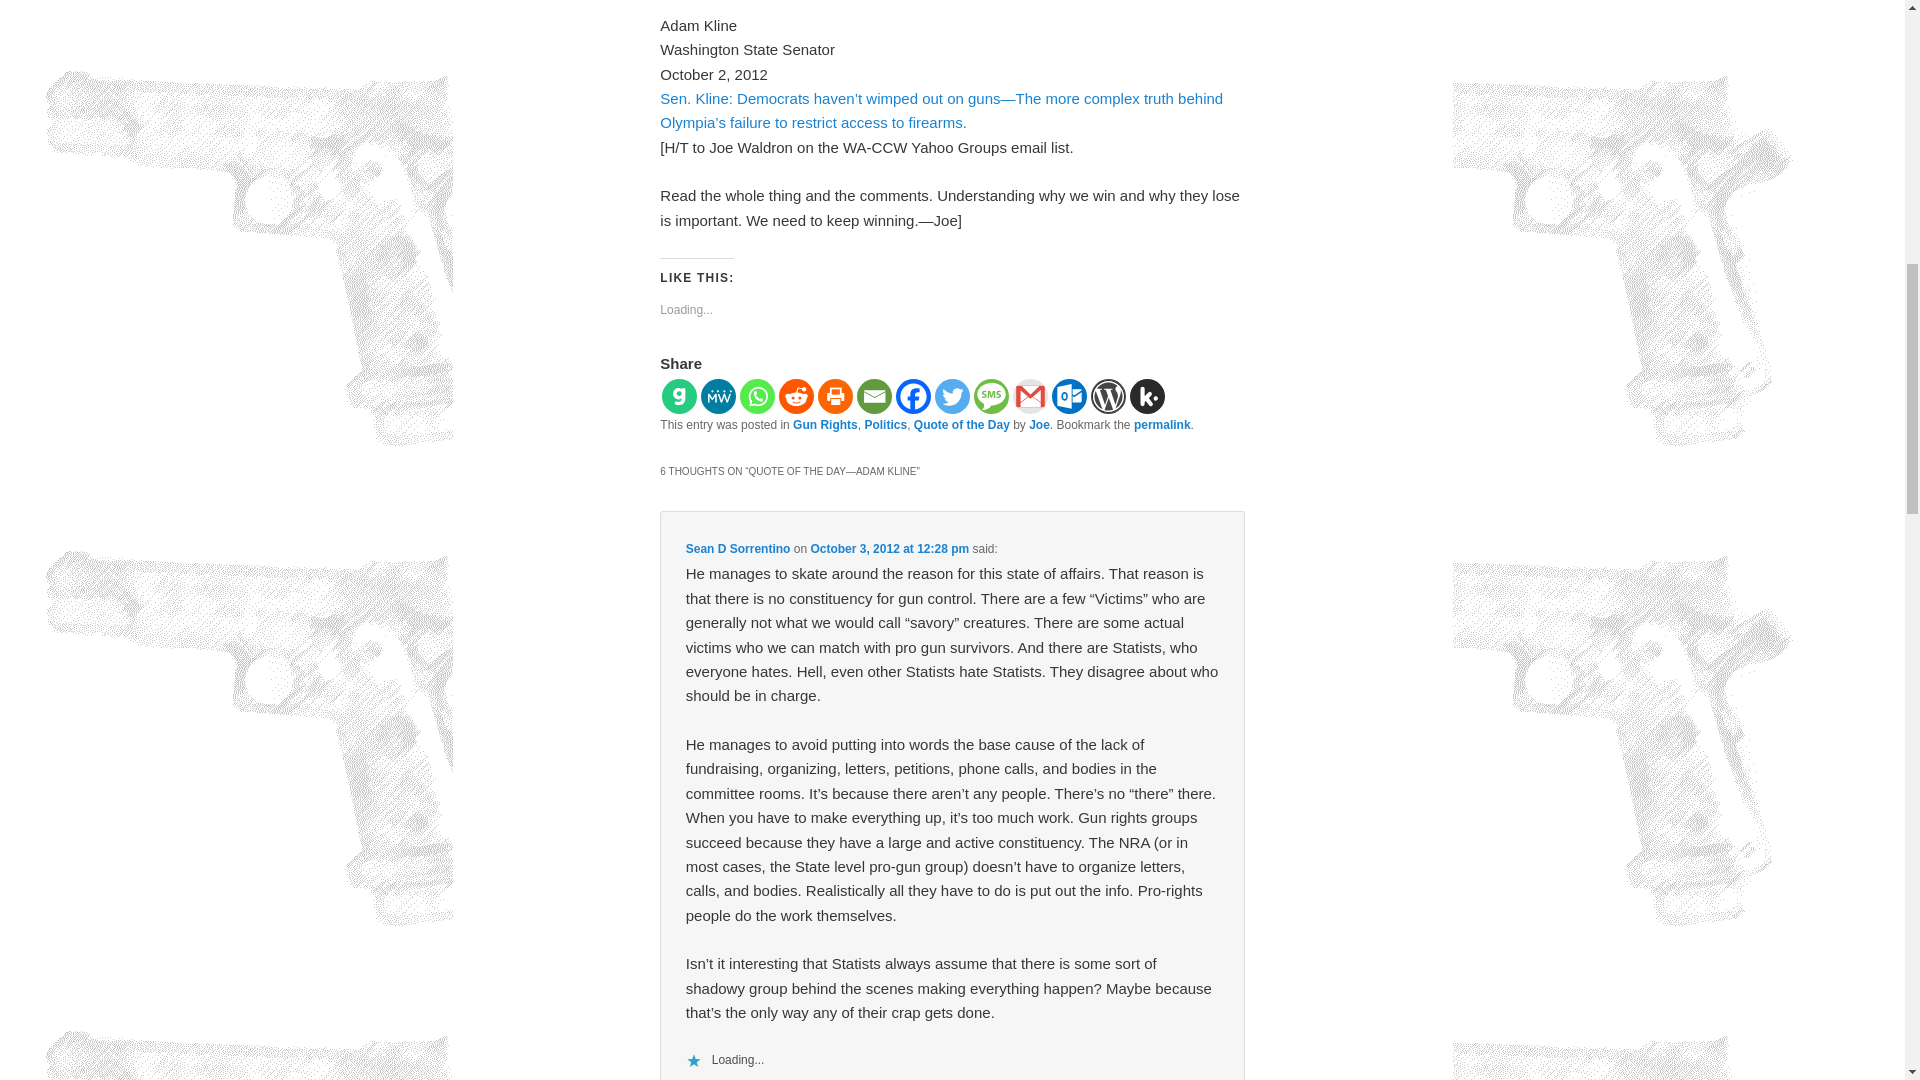 Image resolution: width=1920 pixels, height=1080 pixels. What do you see at coordinates (1030, 396) in the screenshot?
I see `Google Gmail` at bounding box center [1030, 396].